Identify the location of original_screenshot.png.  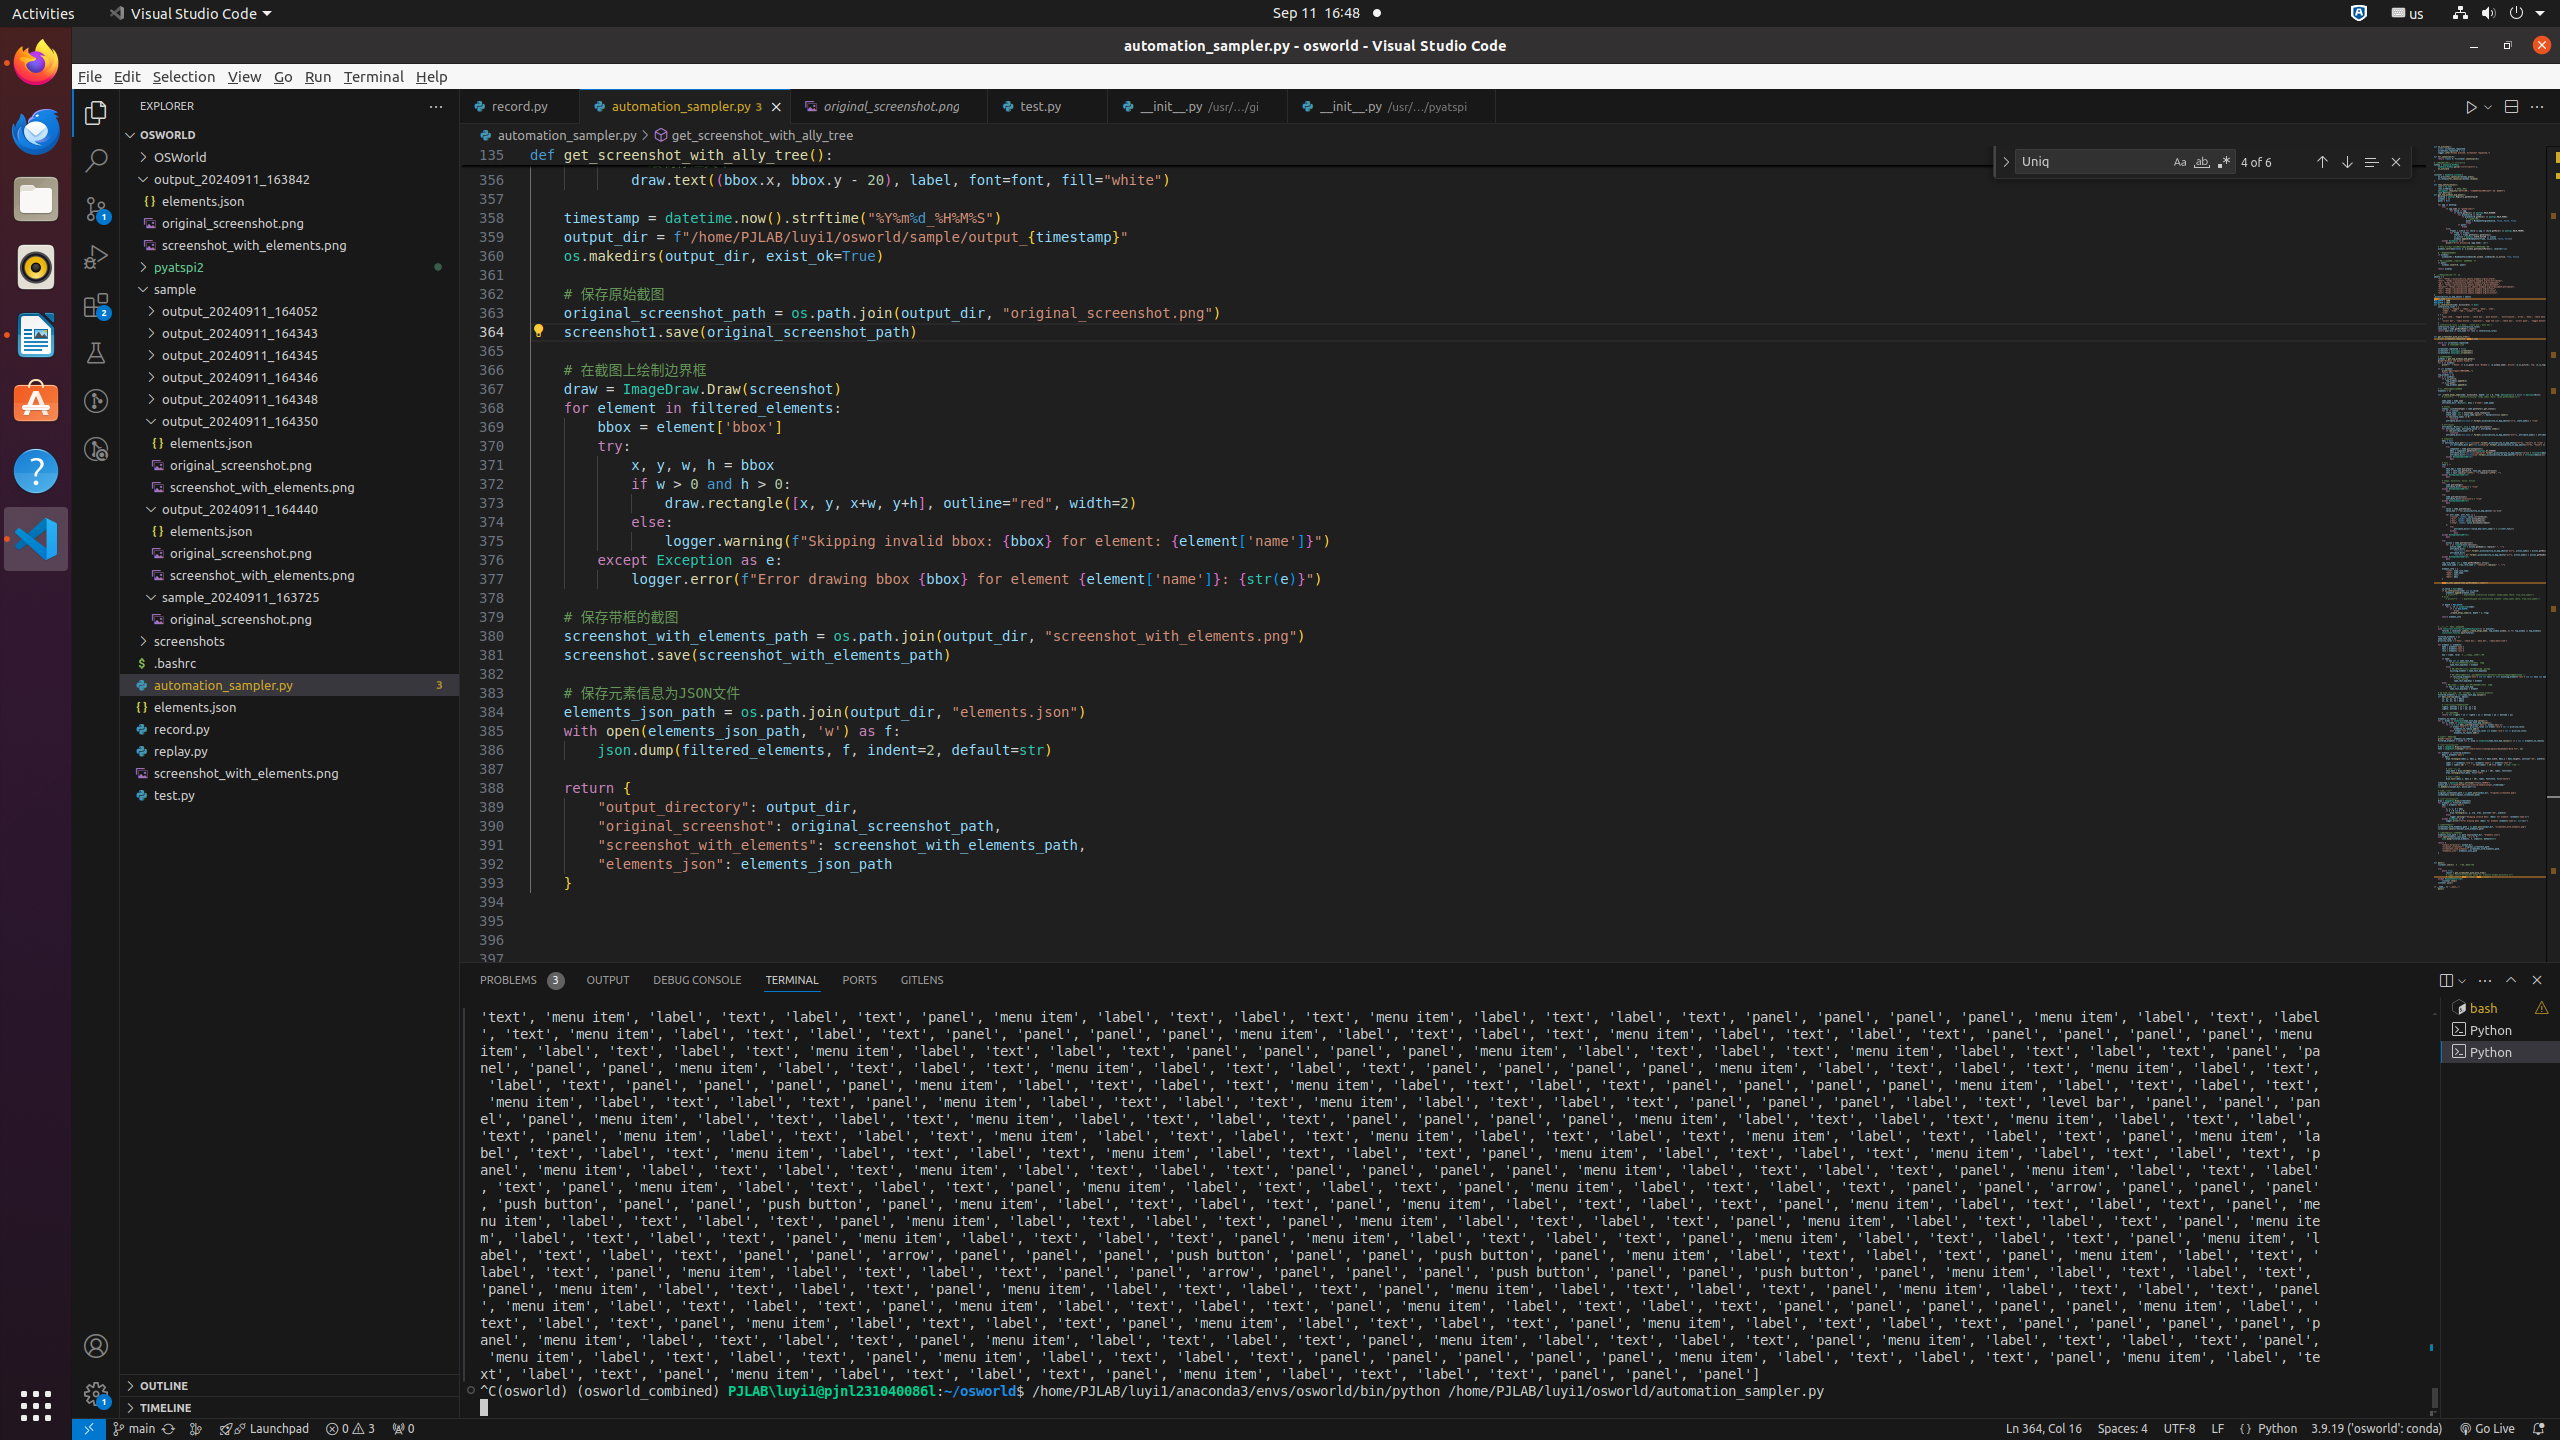
(290, 619).